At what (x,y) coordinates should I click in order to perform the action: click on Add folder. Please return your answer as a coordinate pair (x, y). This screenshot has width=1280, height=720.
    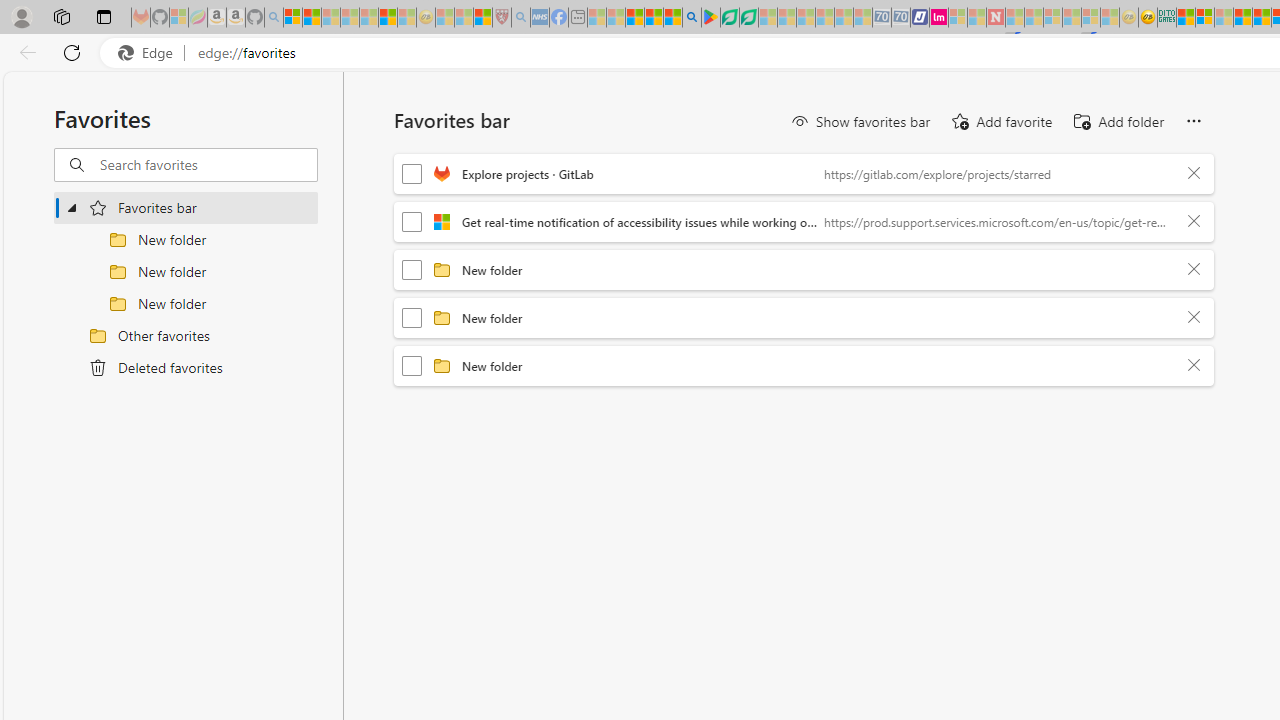
    Looking at the image, I should click on (1118, 122).